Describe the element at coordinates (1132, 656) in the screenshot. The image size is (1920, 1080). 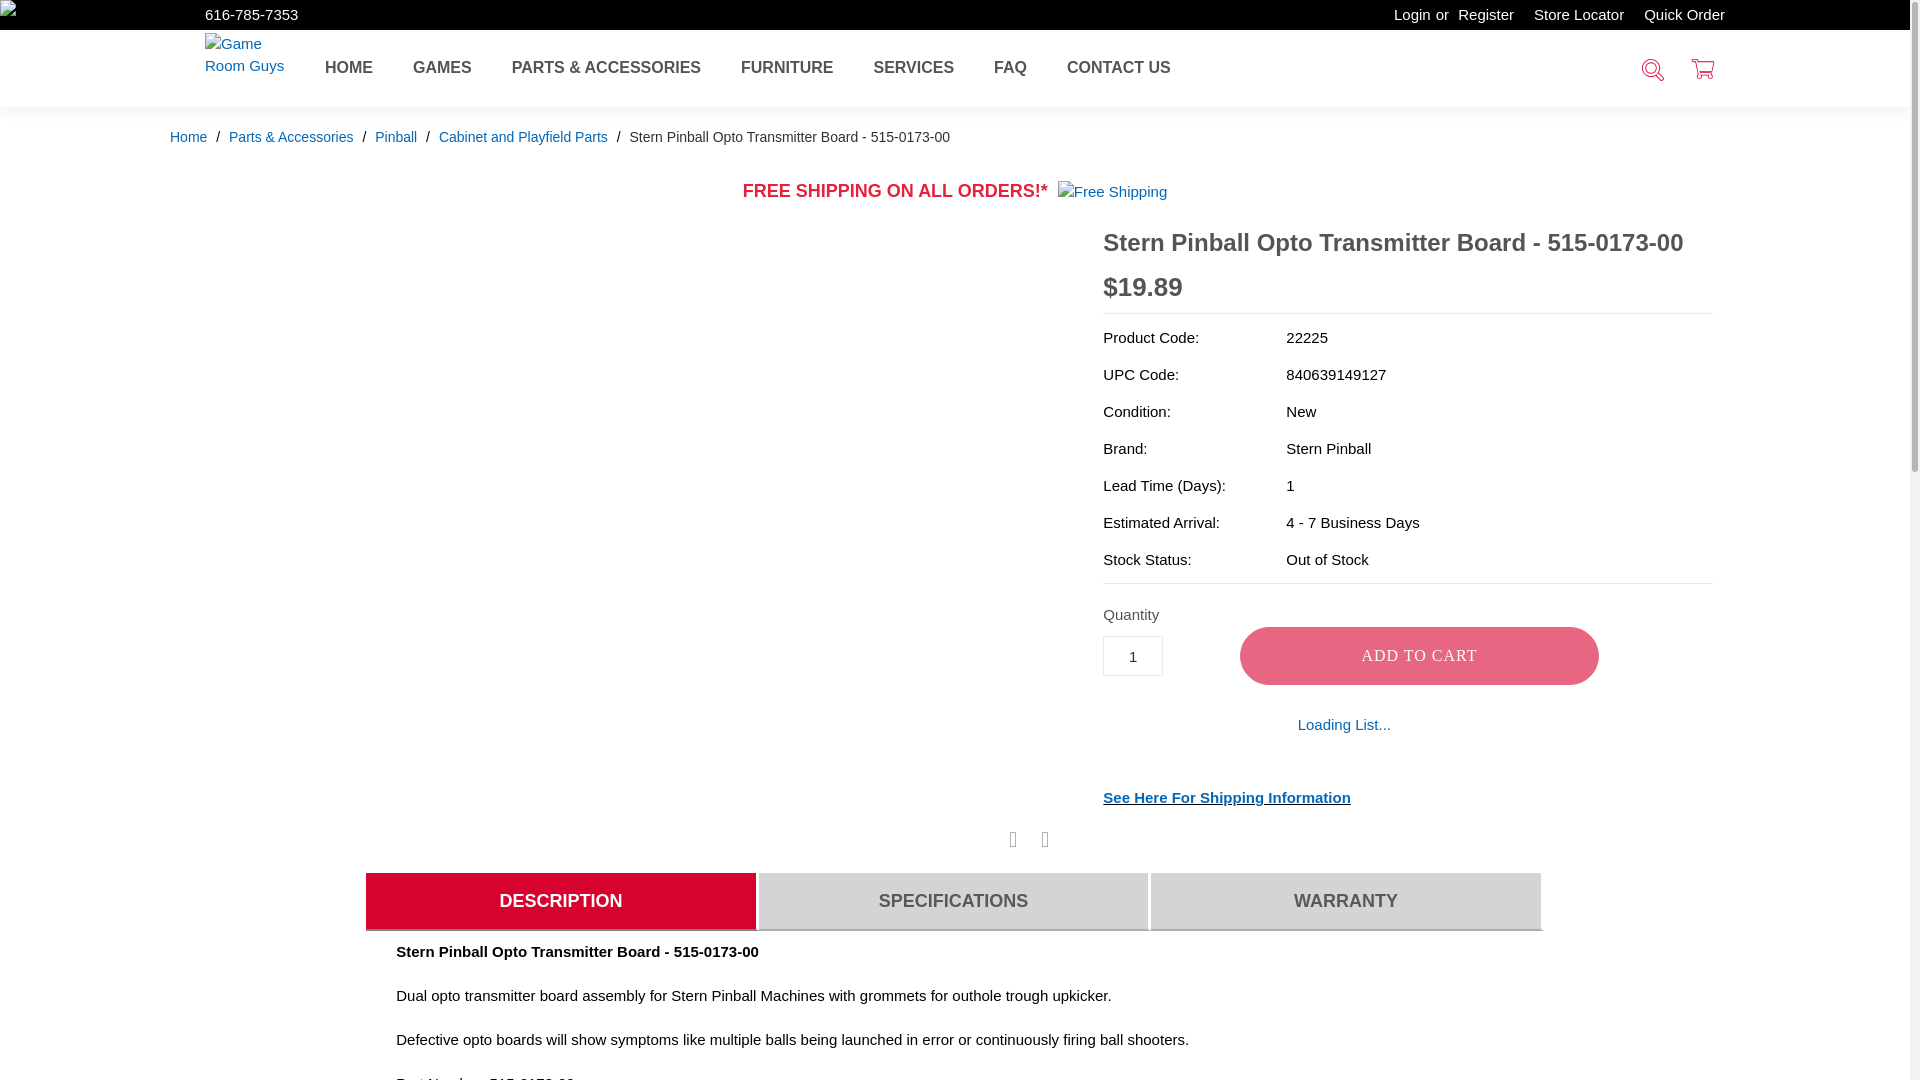
I see `1` at that location.